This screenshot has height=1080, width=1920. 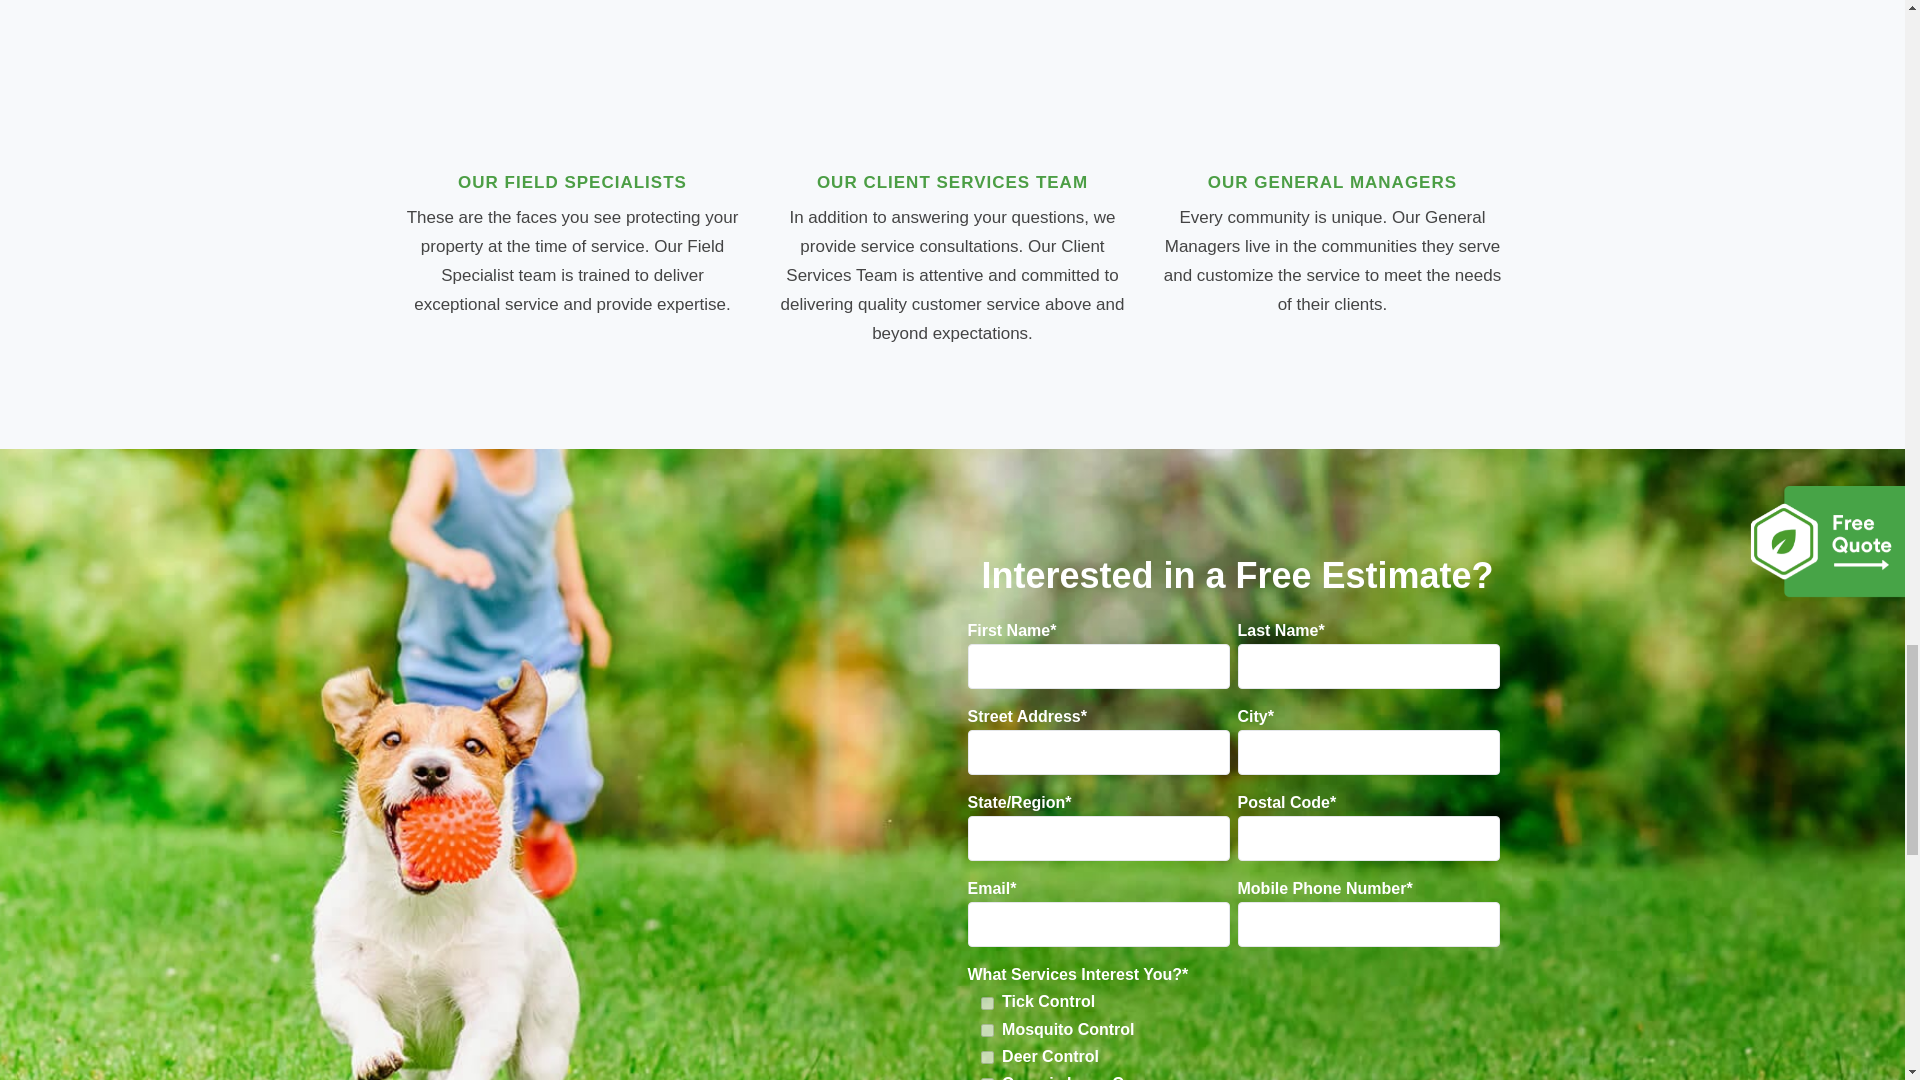 What do you see at coordinates (1332, 68) in the screenshot?
I see `general-managers-rep` at bounding box center [1332, 68].